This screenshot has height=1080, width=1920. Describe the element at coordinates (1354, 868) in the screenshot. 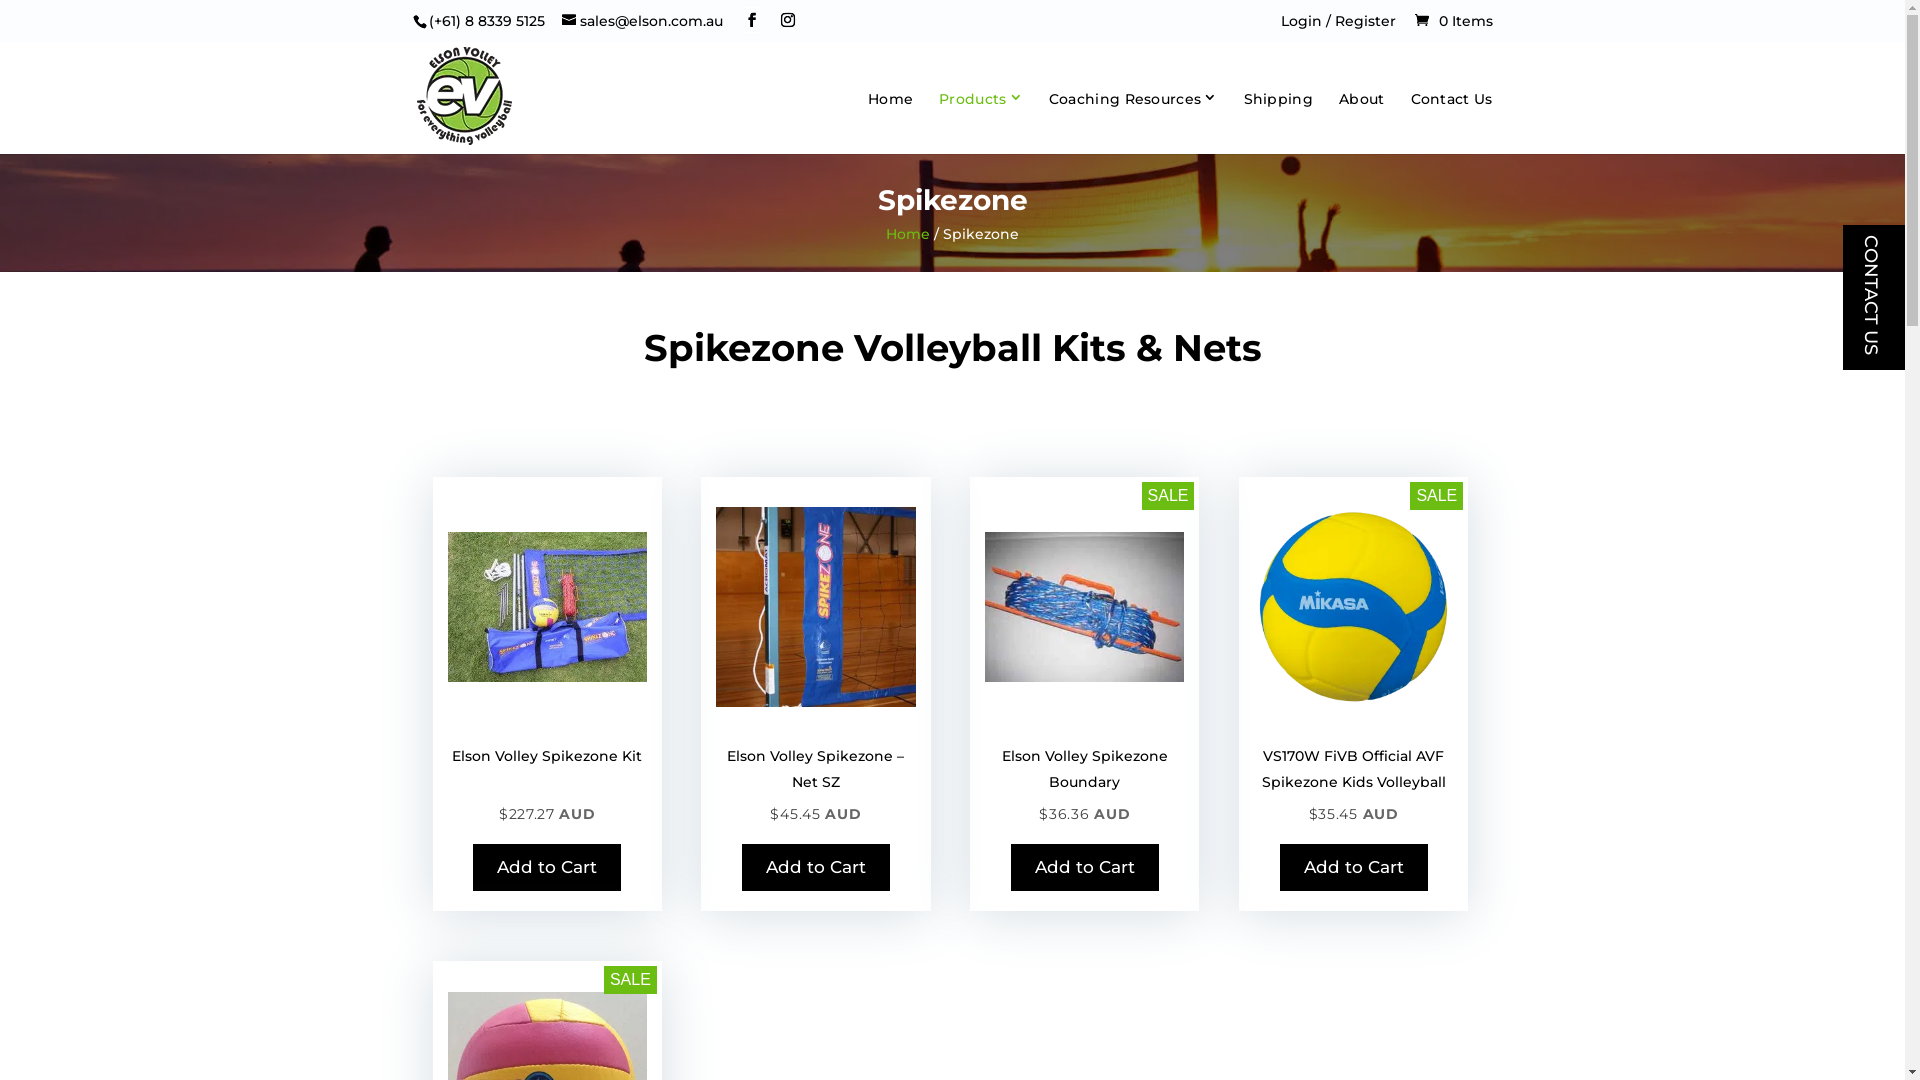

I see `Add to Cart` at that location.